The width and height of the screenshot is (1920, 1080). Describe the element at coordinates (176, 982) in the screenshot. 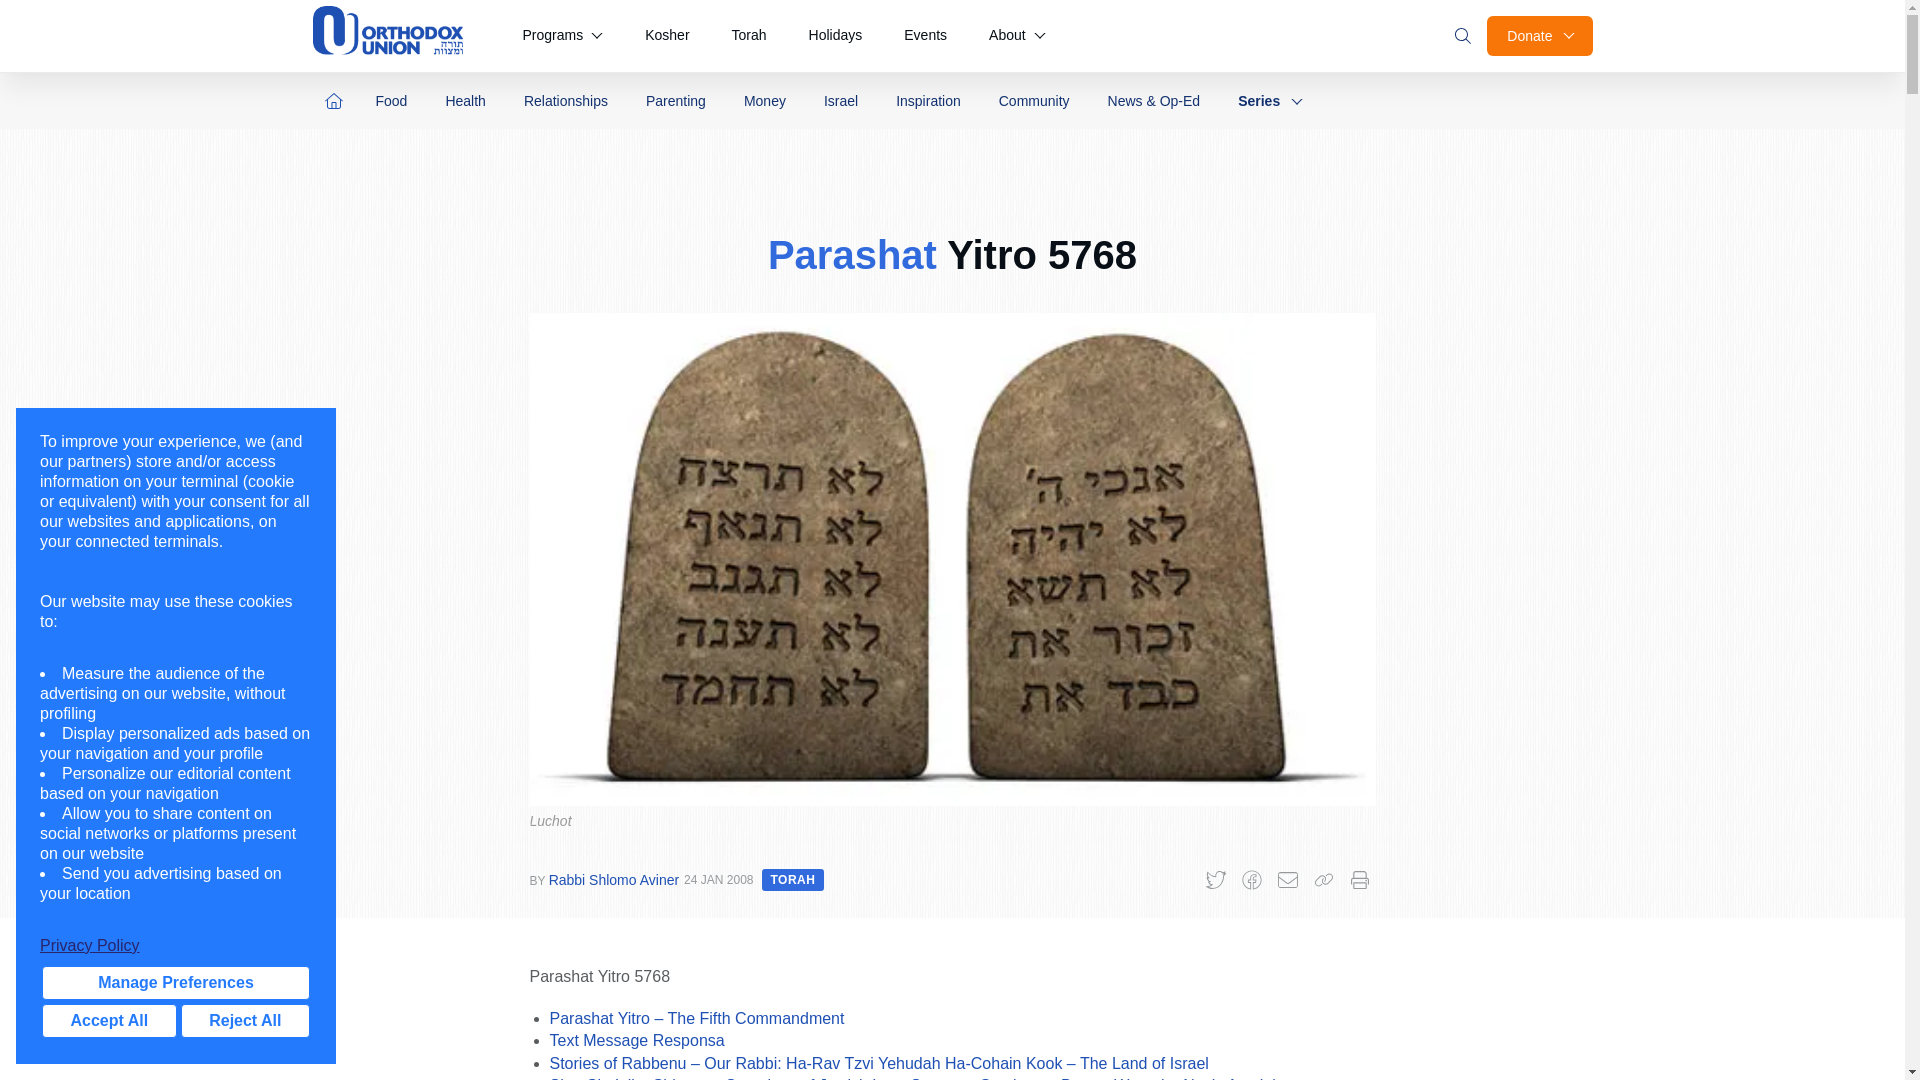

I see `Manage Preferences` at that location.